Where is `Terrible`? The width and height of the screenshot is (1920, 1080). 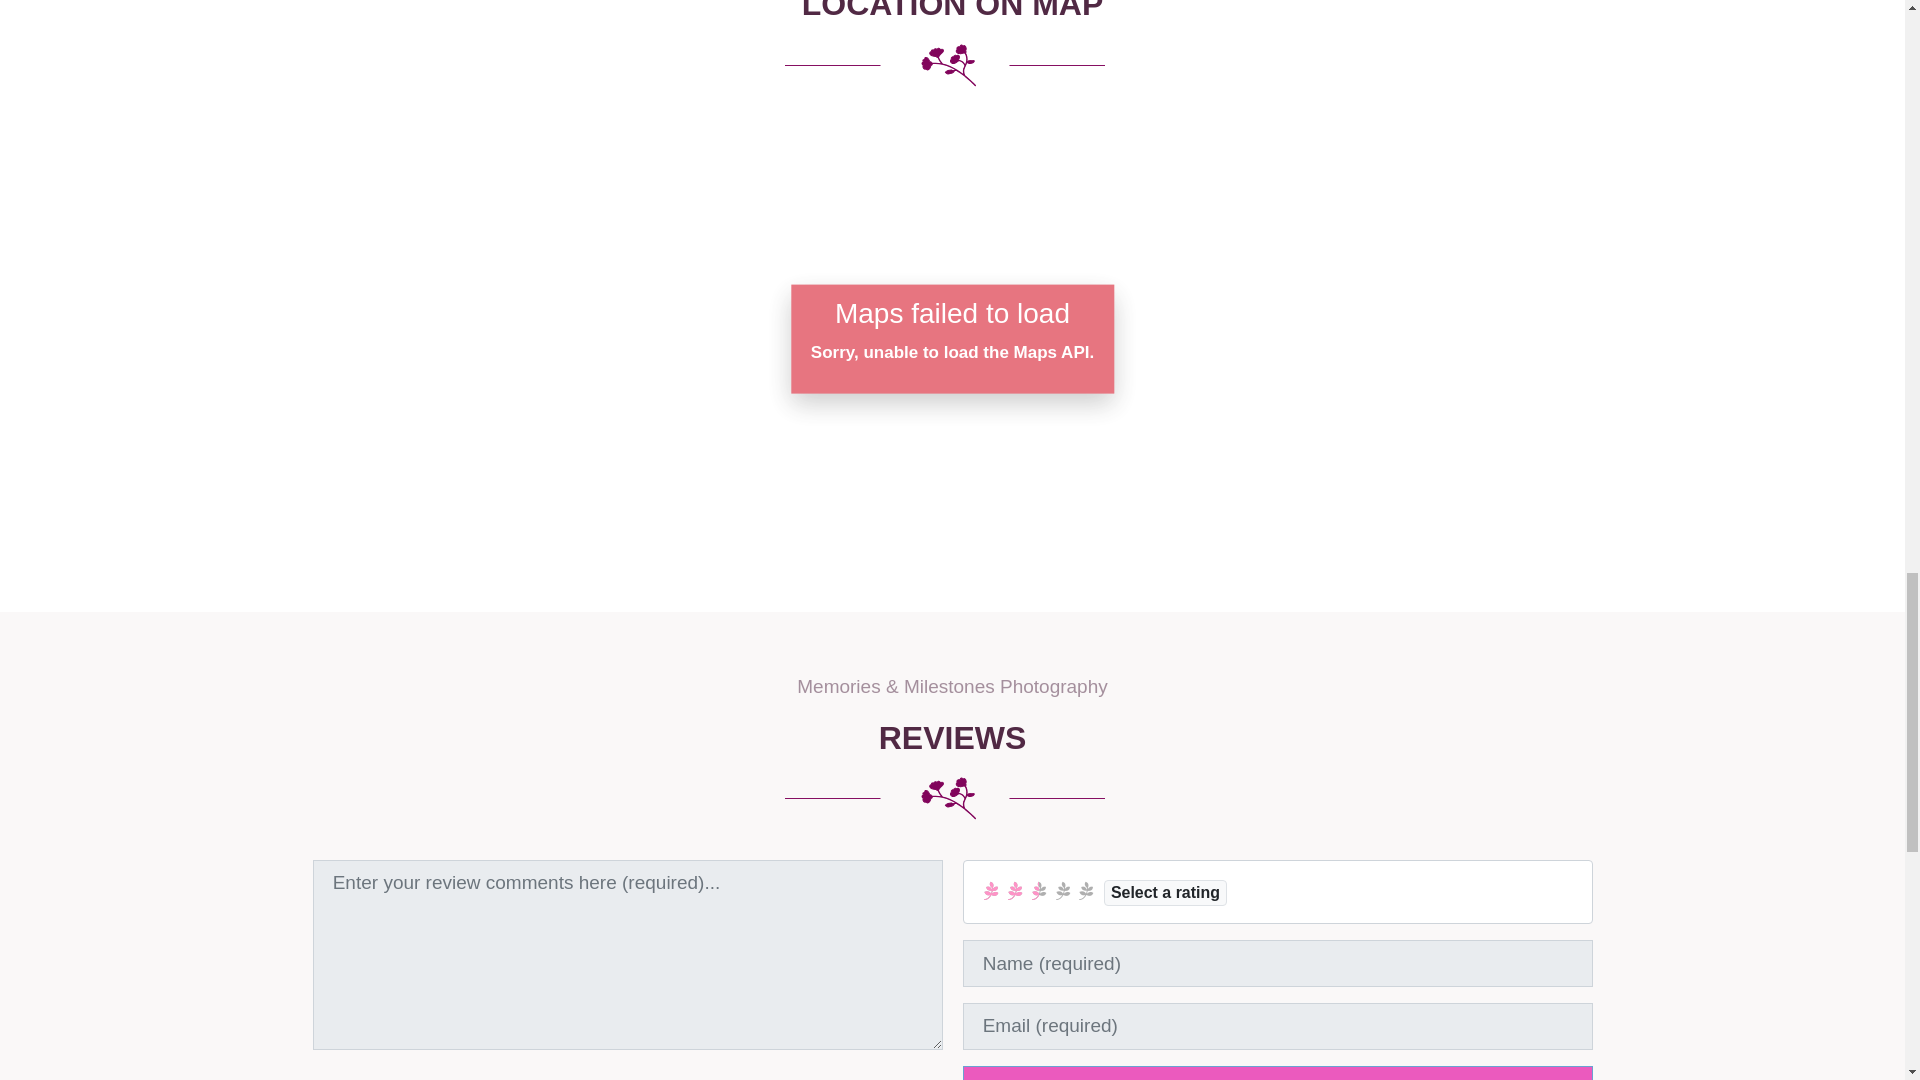
Terrible is located at coordinates (992, 890).